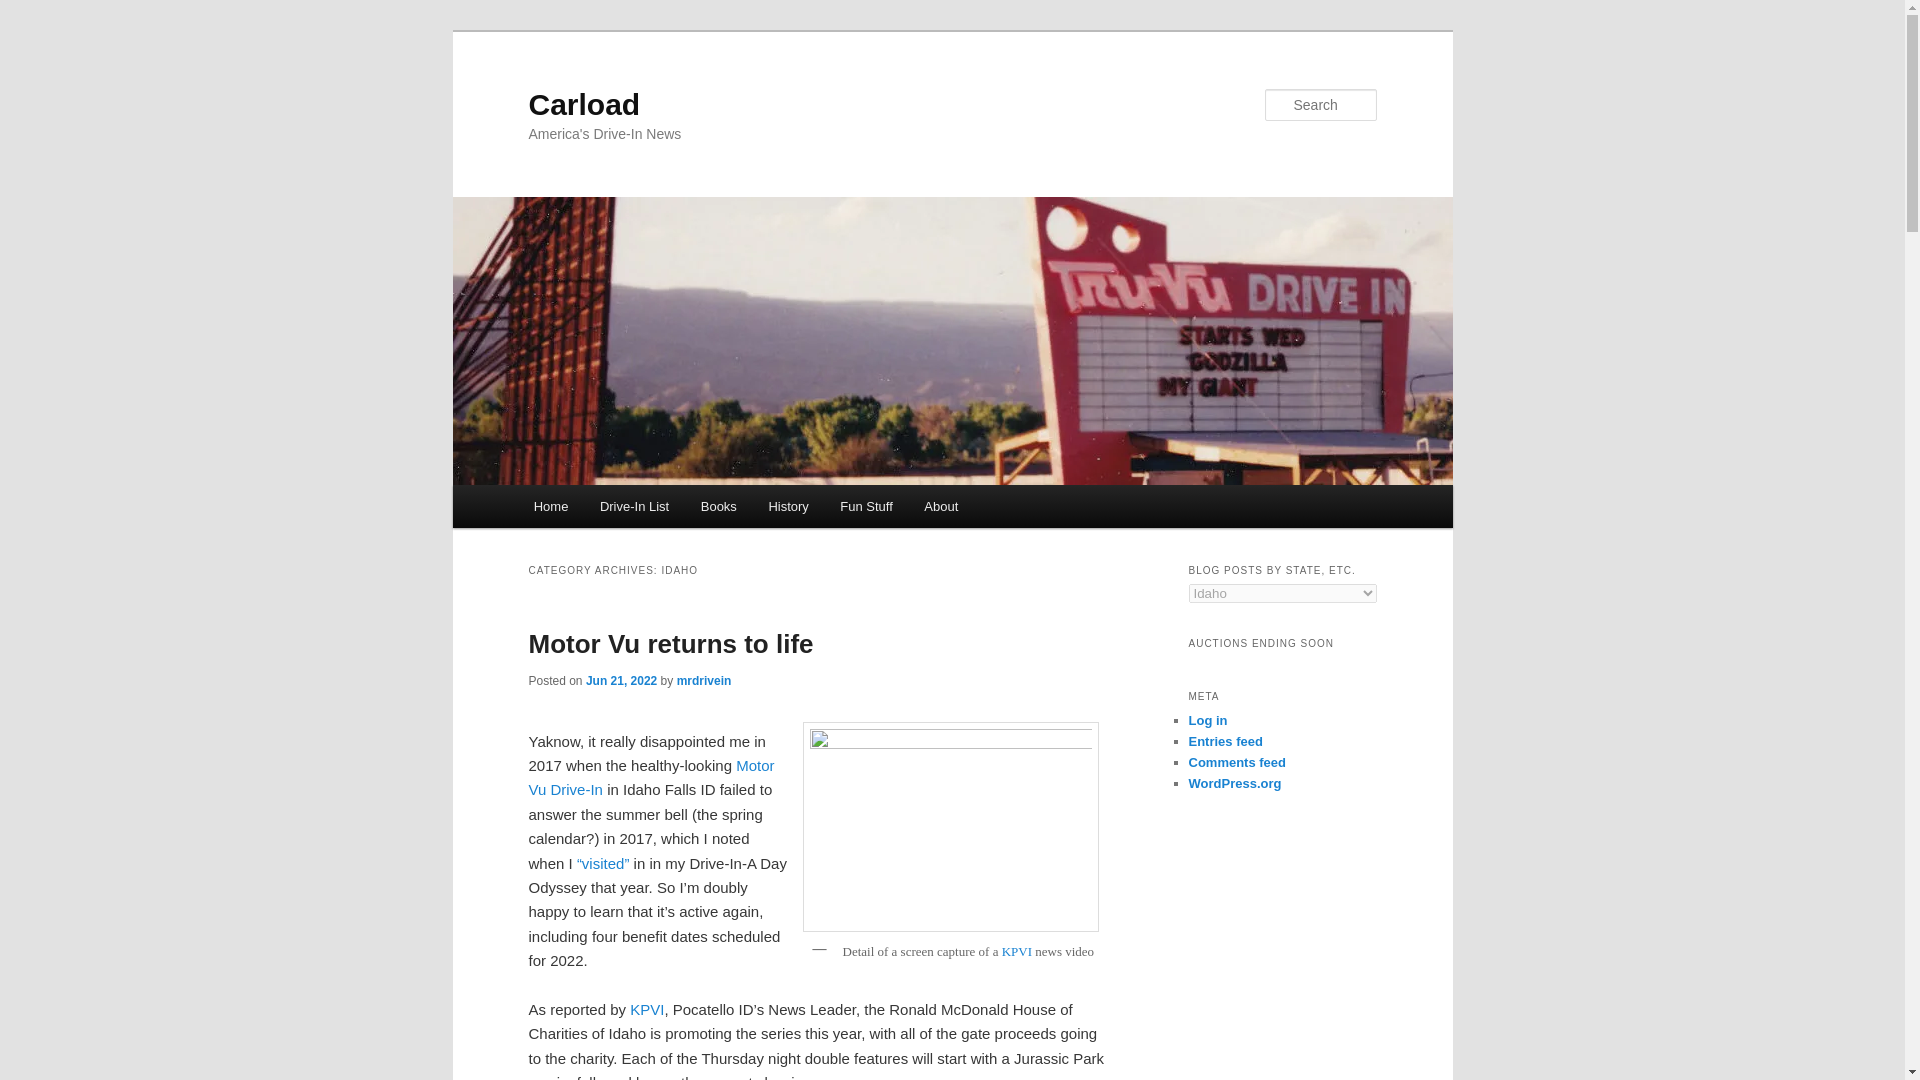 Image resolution: width=1920 pixels, height=1080 pixels. Describe the element at coordinates (634, 506) in the screenshot. I see `Drive-In List` at that location.